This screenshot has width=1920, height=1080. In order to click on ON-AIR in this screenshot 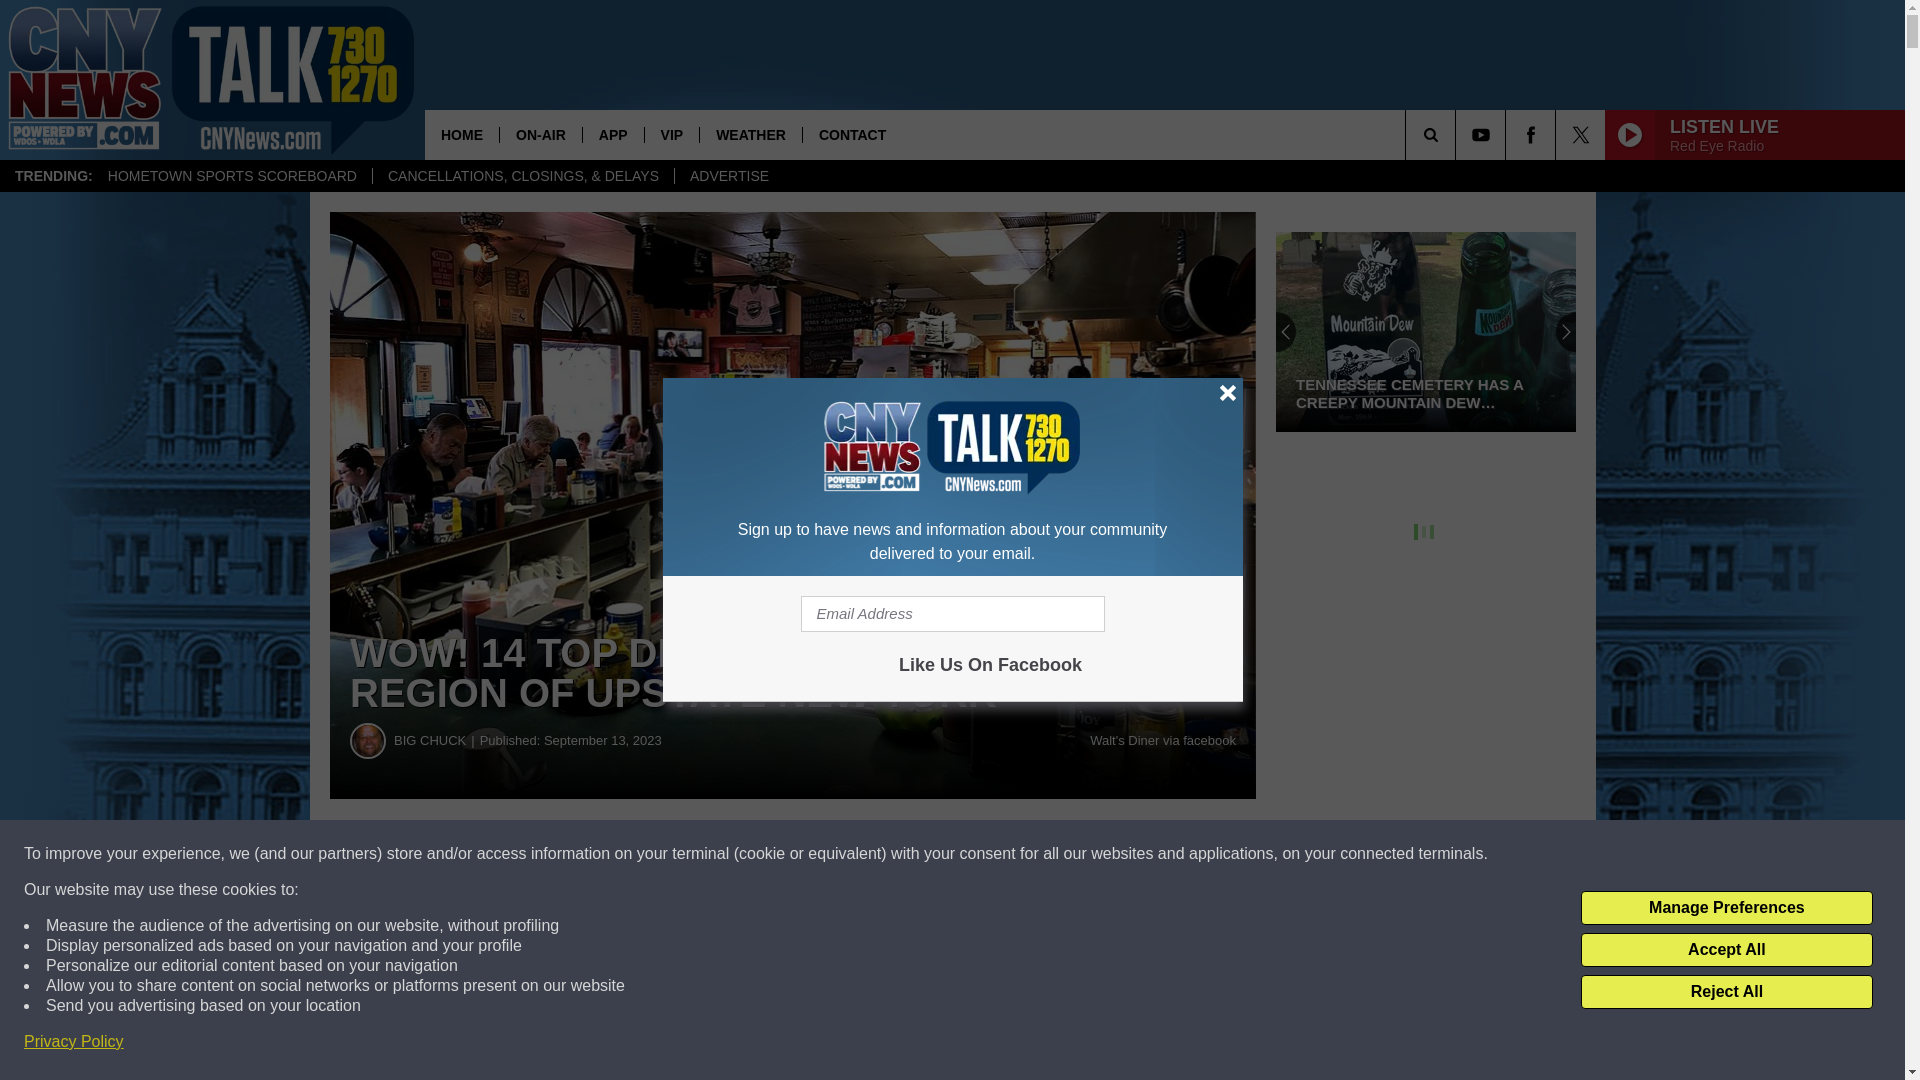, I will do `click(540, 134)`.